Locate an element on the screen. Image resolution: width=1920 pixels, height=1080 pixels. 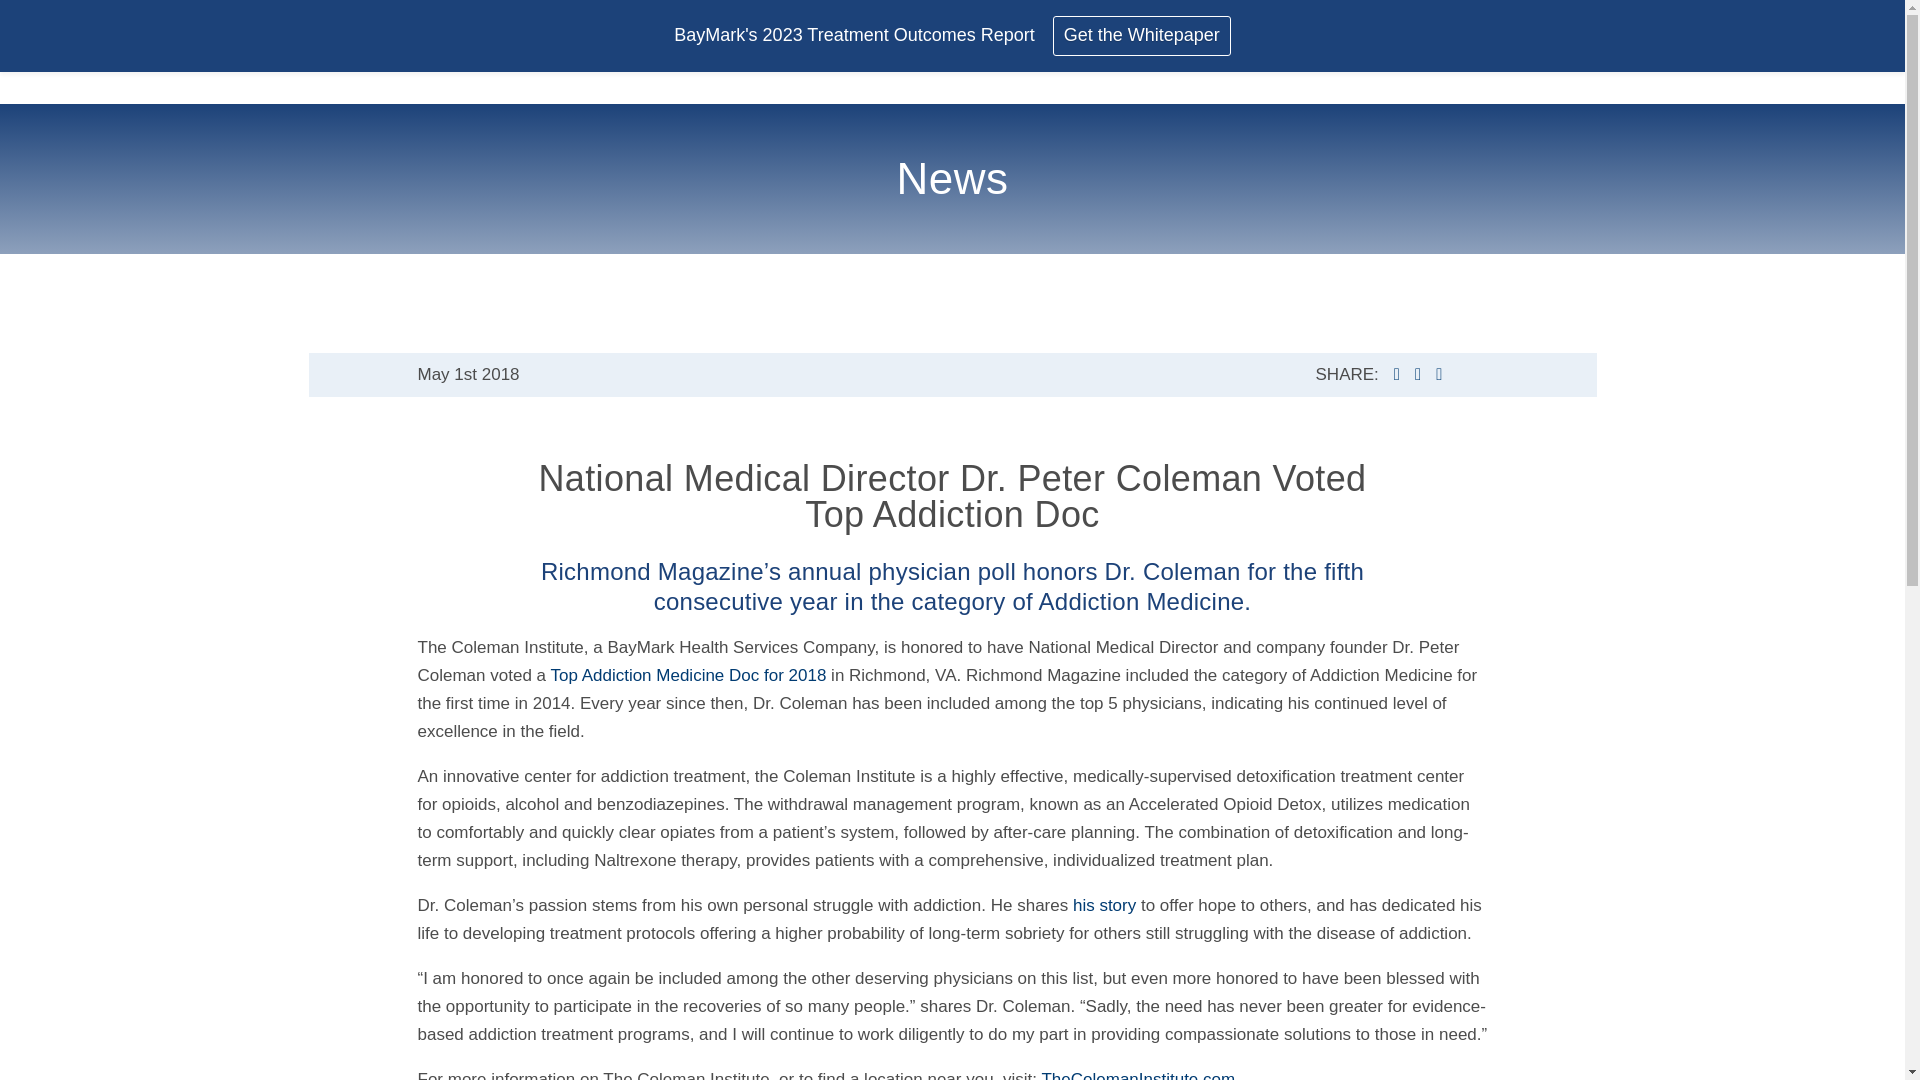
Careers is located at coordinates (1423, 21).